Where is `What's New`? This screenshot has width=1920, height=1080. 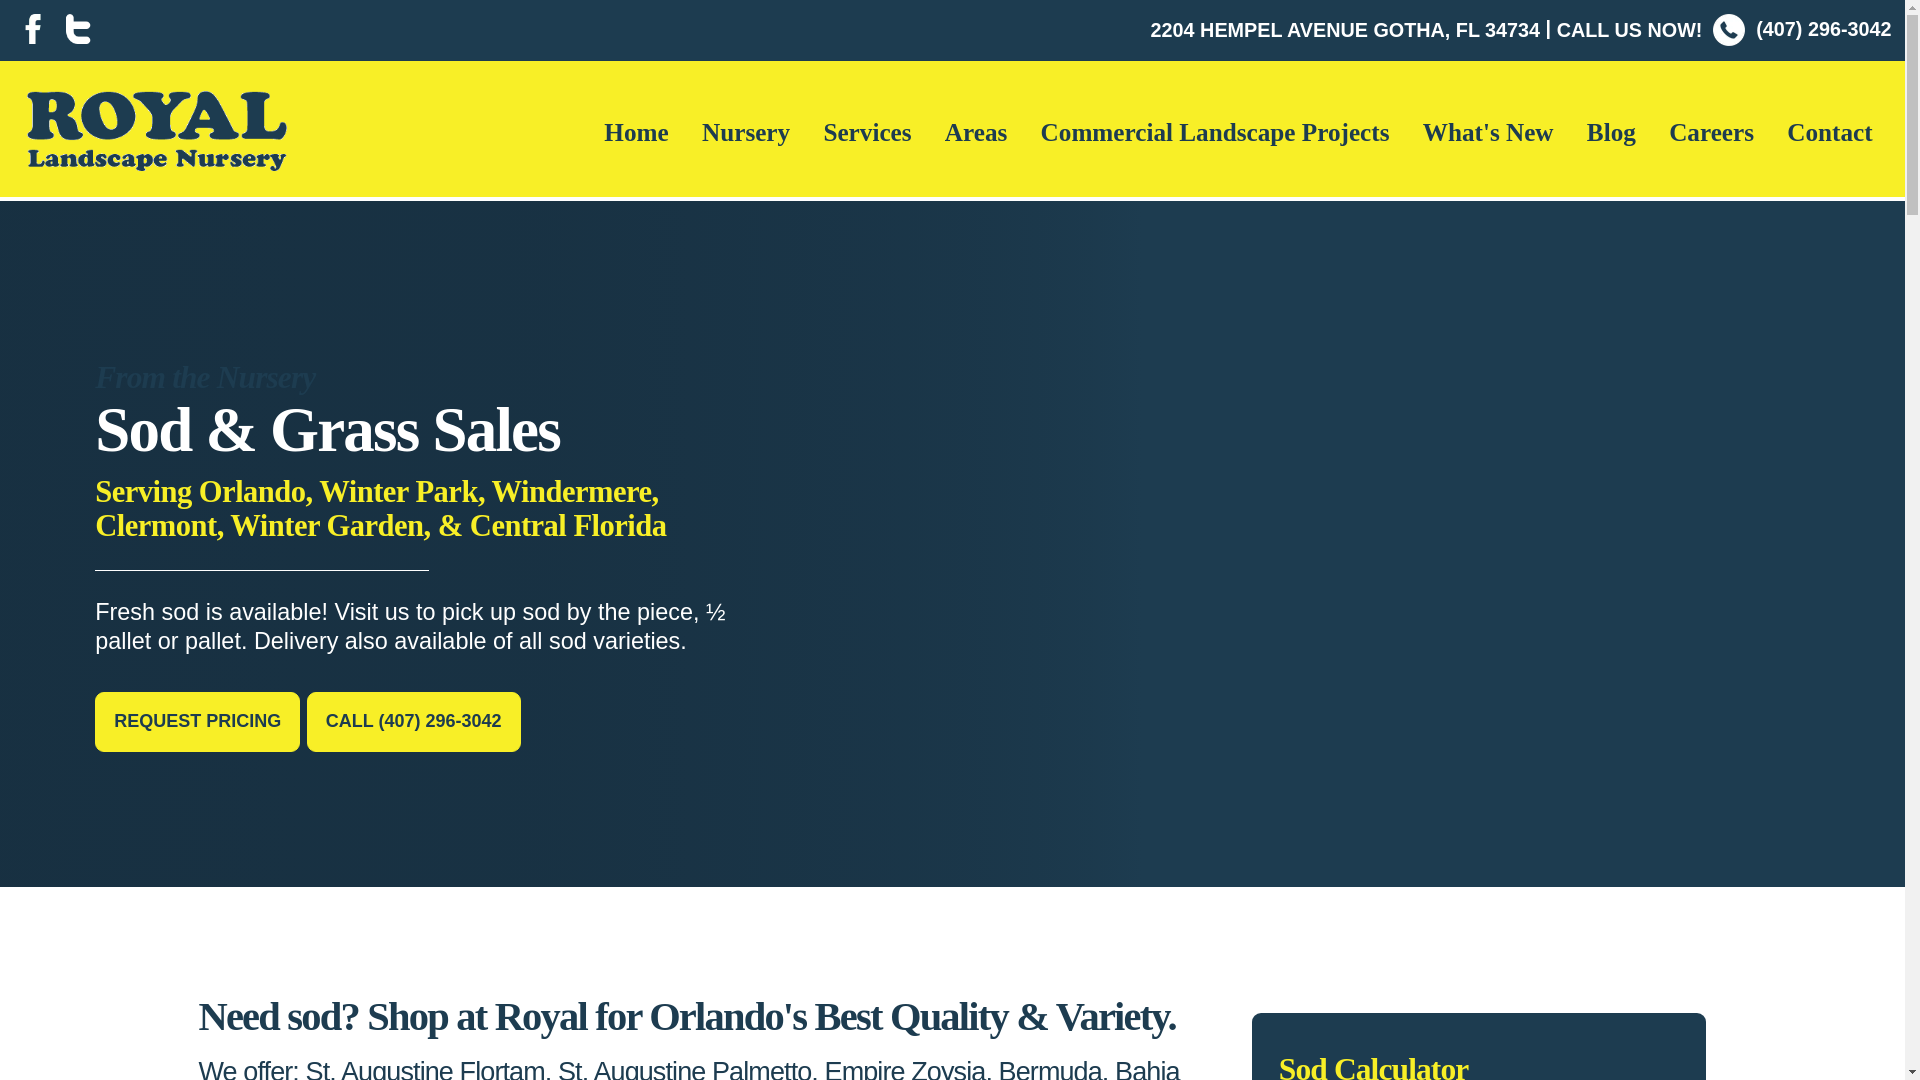 What's New is located at coordinates (1488, 134).